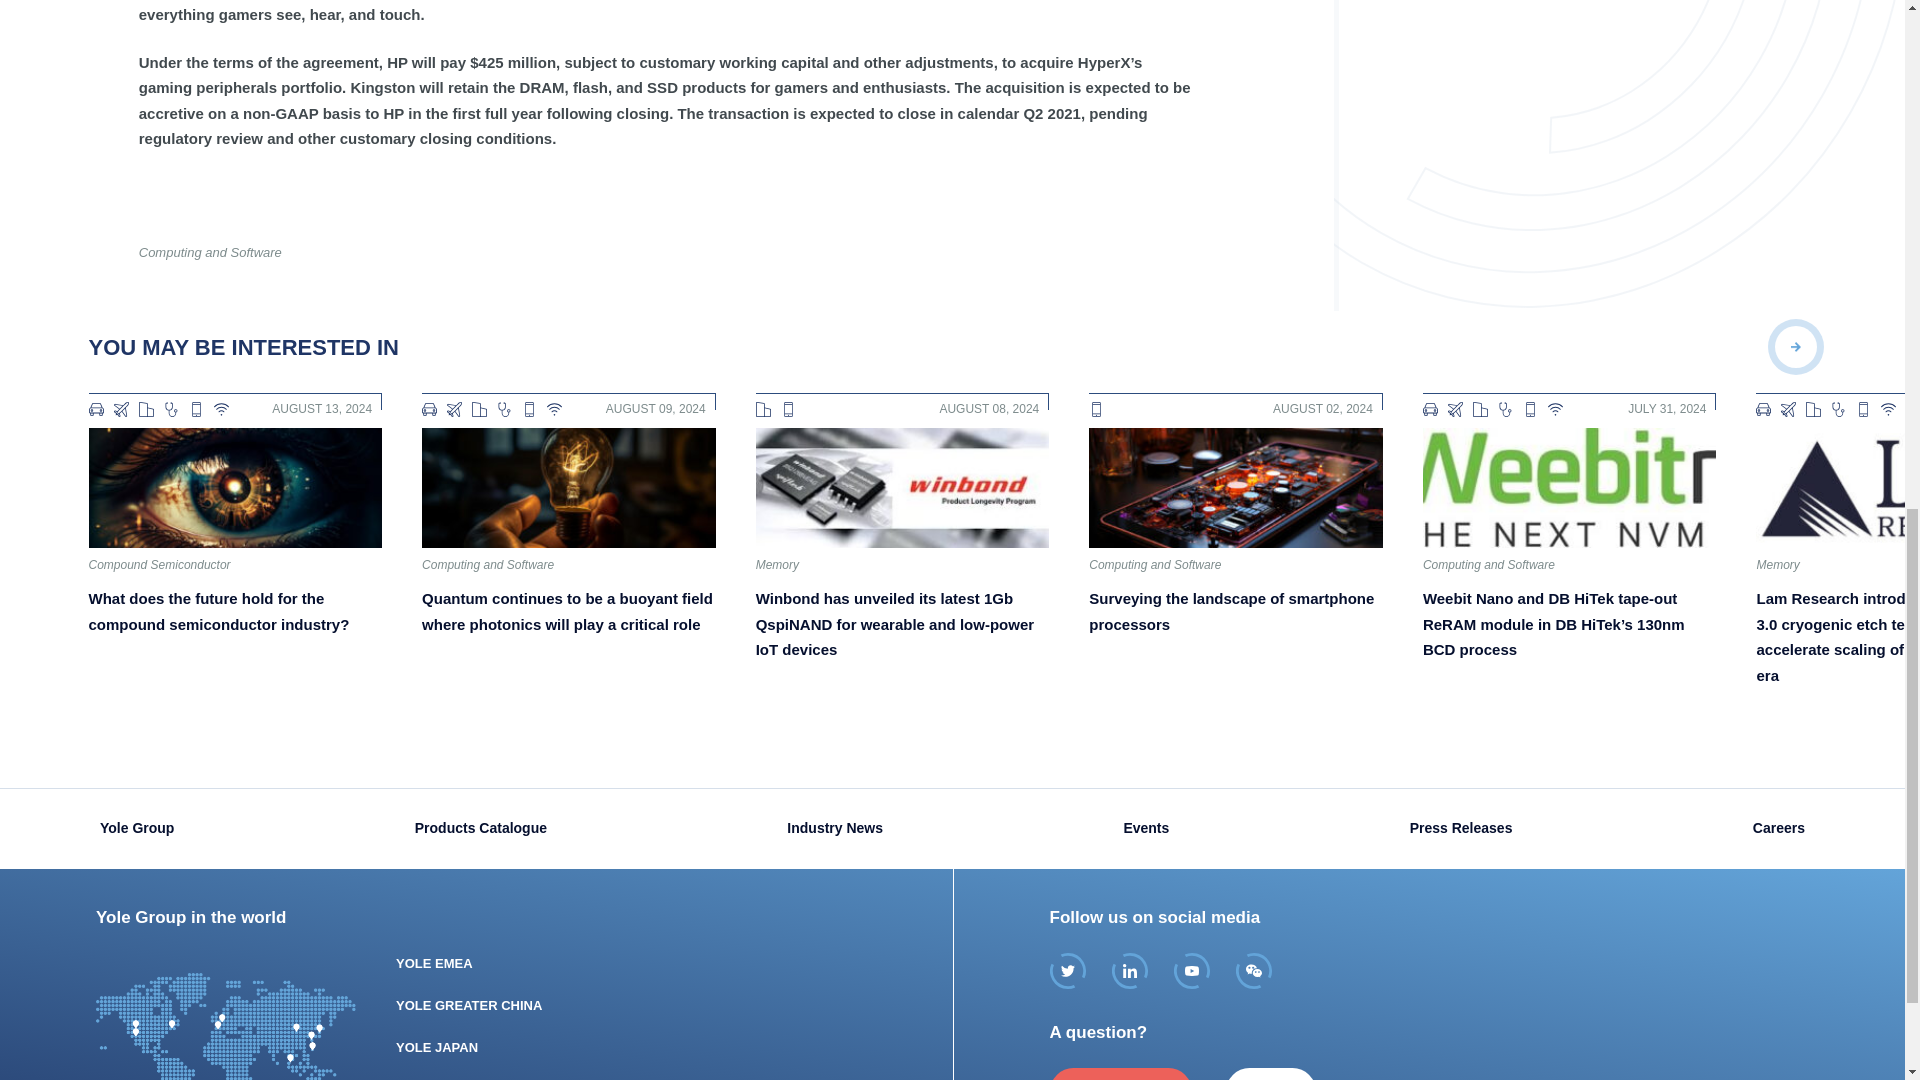 This screenshot has width=1920, height=1080. Describe the element at coordinates (1068, 970) in the screenshot. I see `Follow us on twitter` at that location.